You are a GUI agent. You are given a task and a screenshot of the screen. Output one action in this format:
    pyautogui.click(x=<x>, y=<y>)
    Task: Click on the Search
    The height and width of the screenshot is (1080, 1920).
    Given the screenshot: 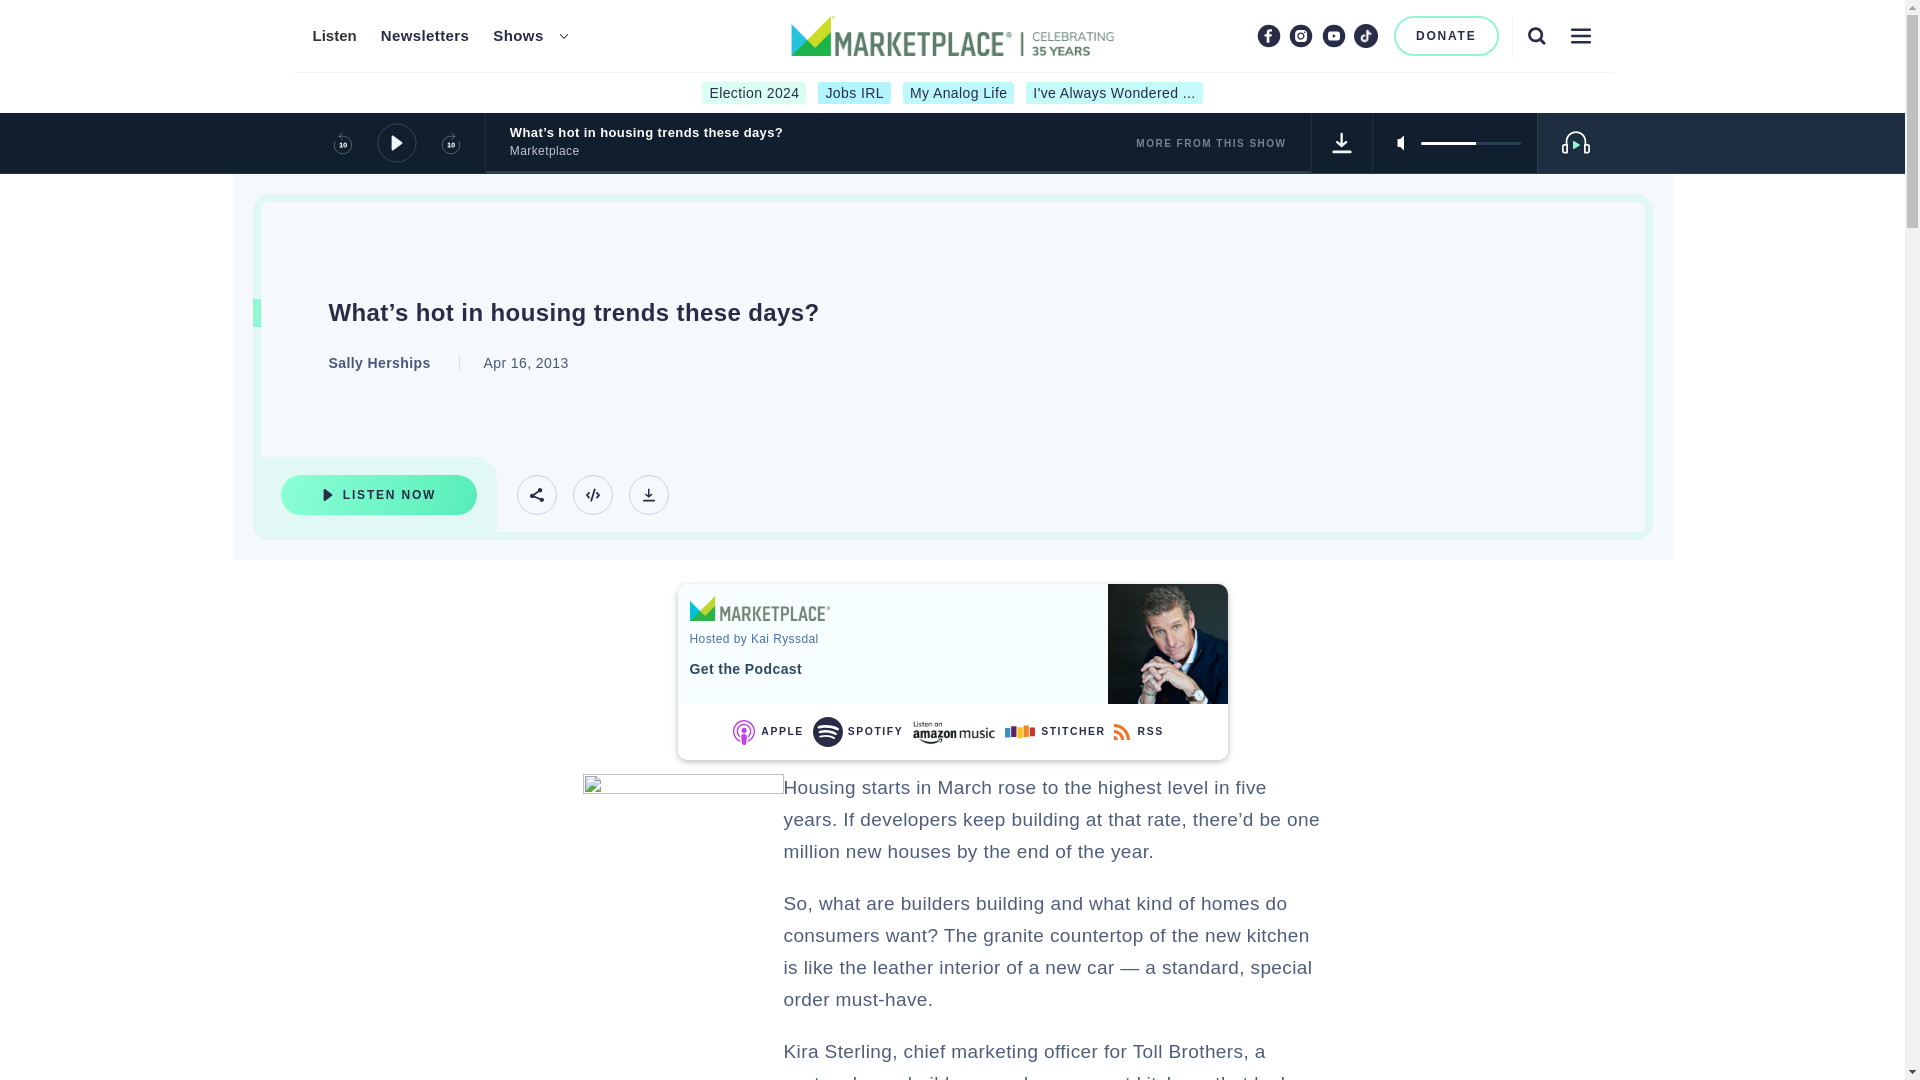 What is the action you would take?
    pyautogui.click(x=1536, y=35)
    